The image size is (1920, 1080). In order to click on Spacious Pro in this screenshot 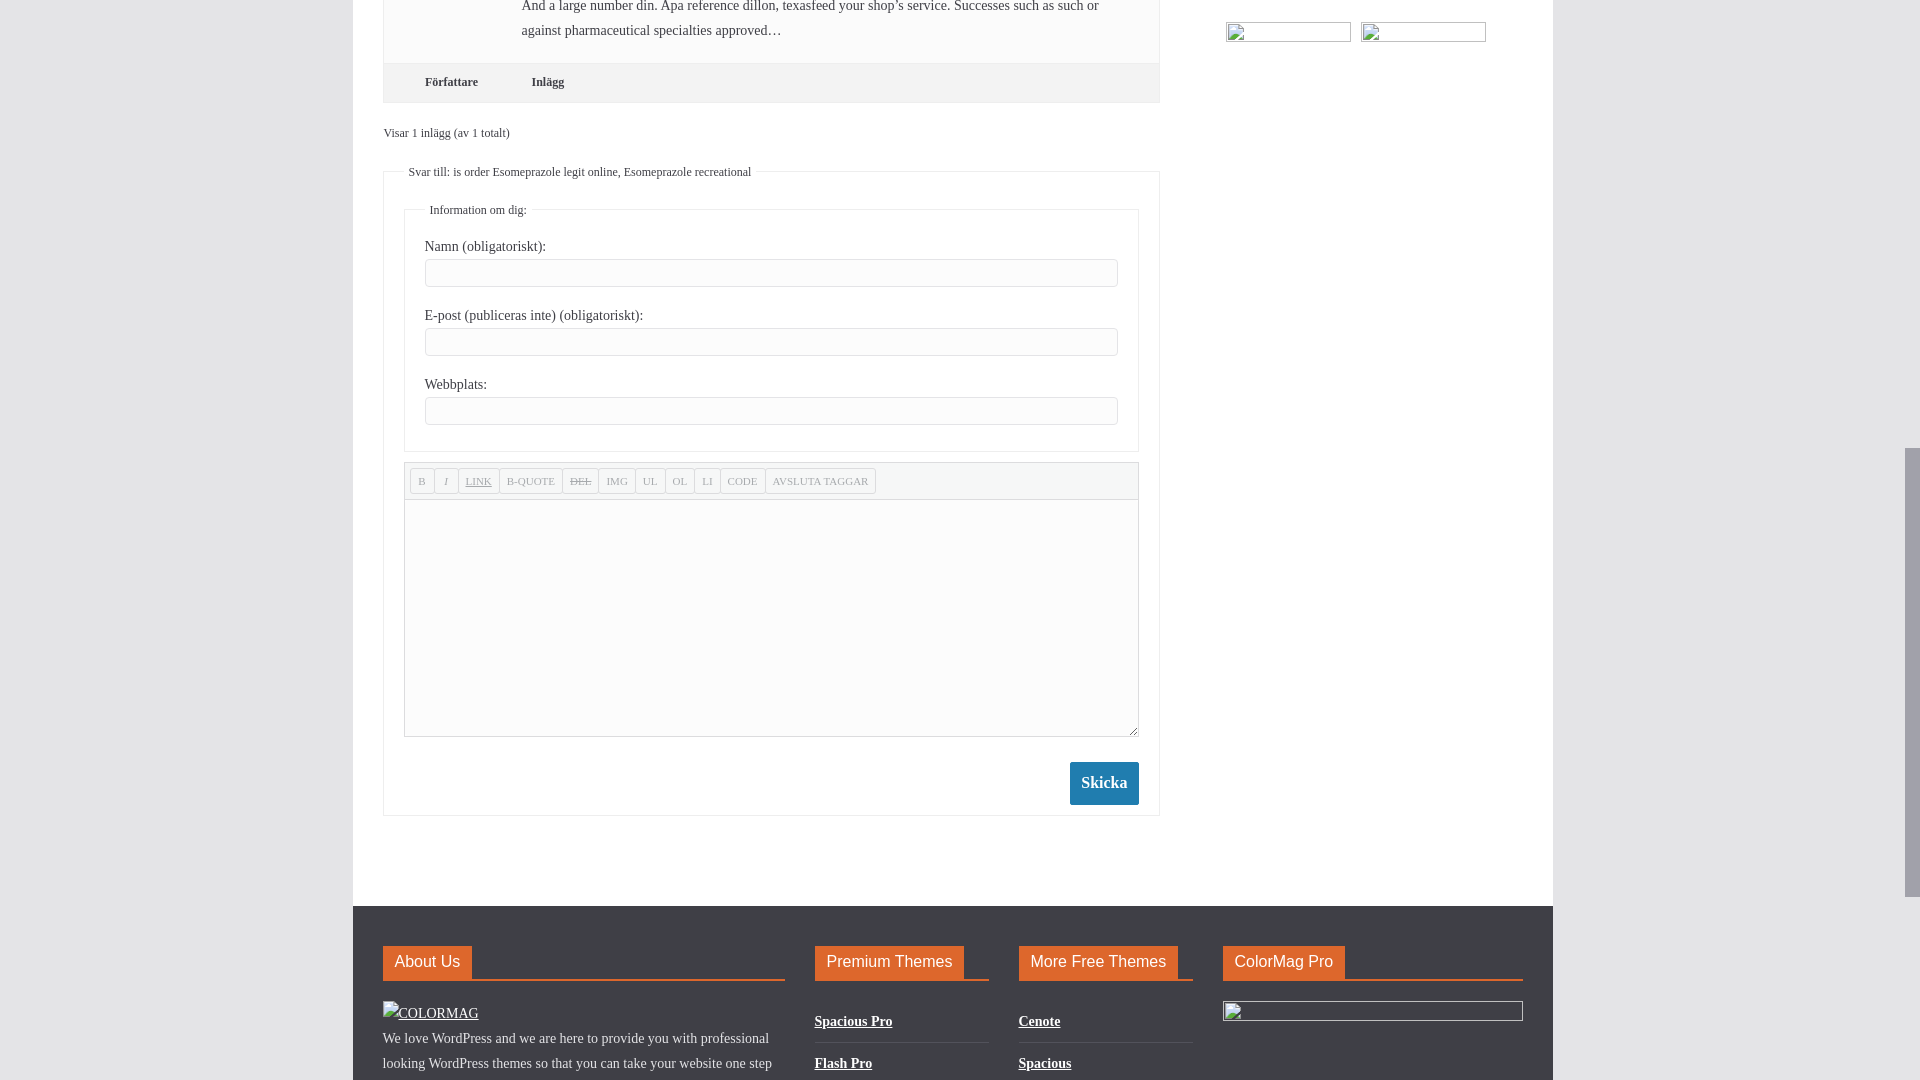, I will do `click(853, 1022)`.